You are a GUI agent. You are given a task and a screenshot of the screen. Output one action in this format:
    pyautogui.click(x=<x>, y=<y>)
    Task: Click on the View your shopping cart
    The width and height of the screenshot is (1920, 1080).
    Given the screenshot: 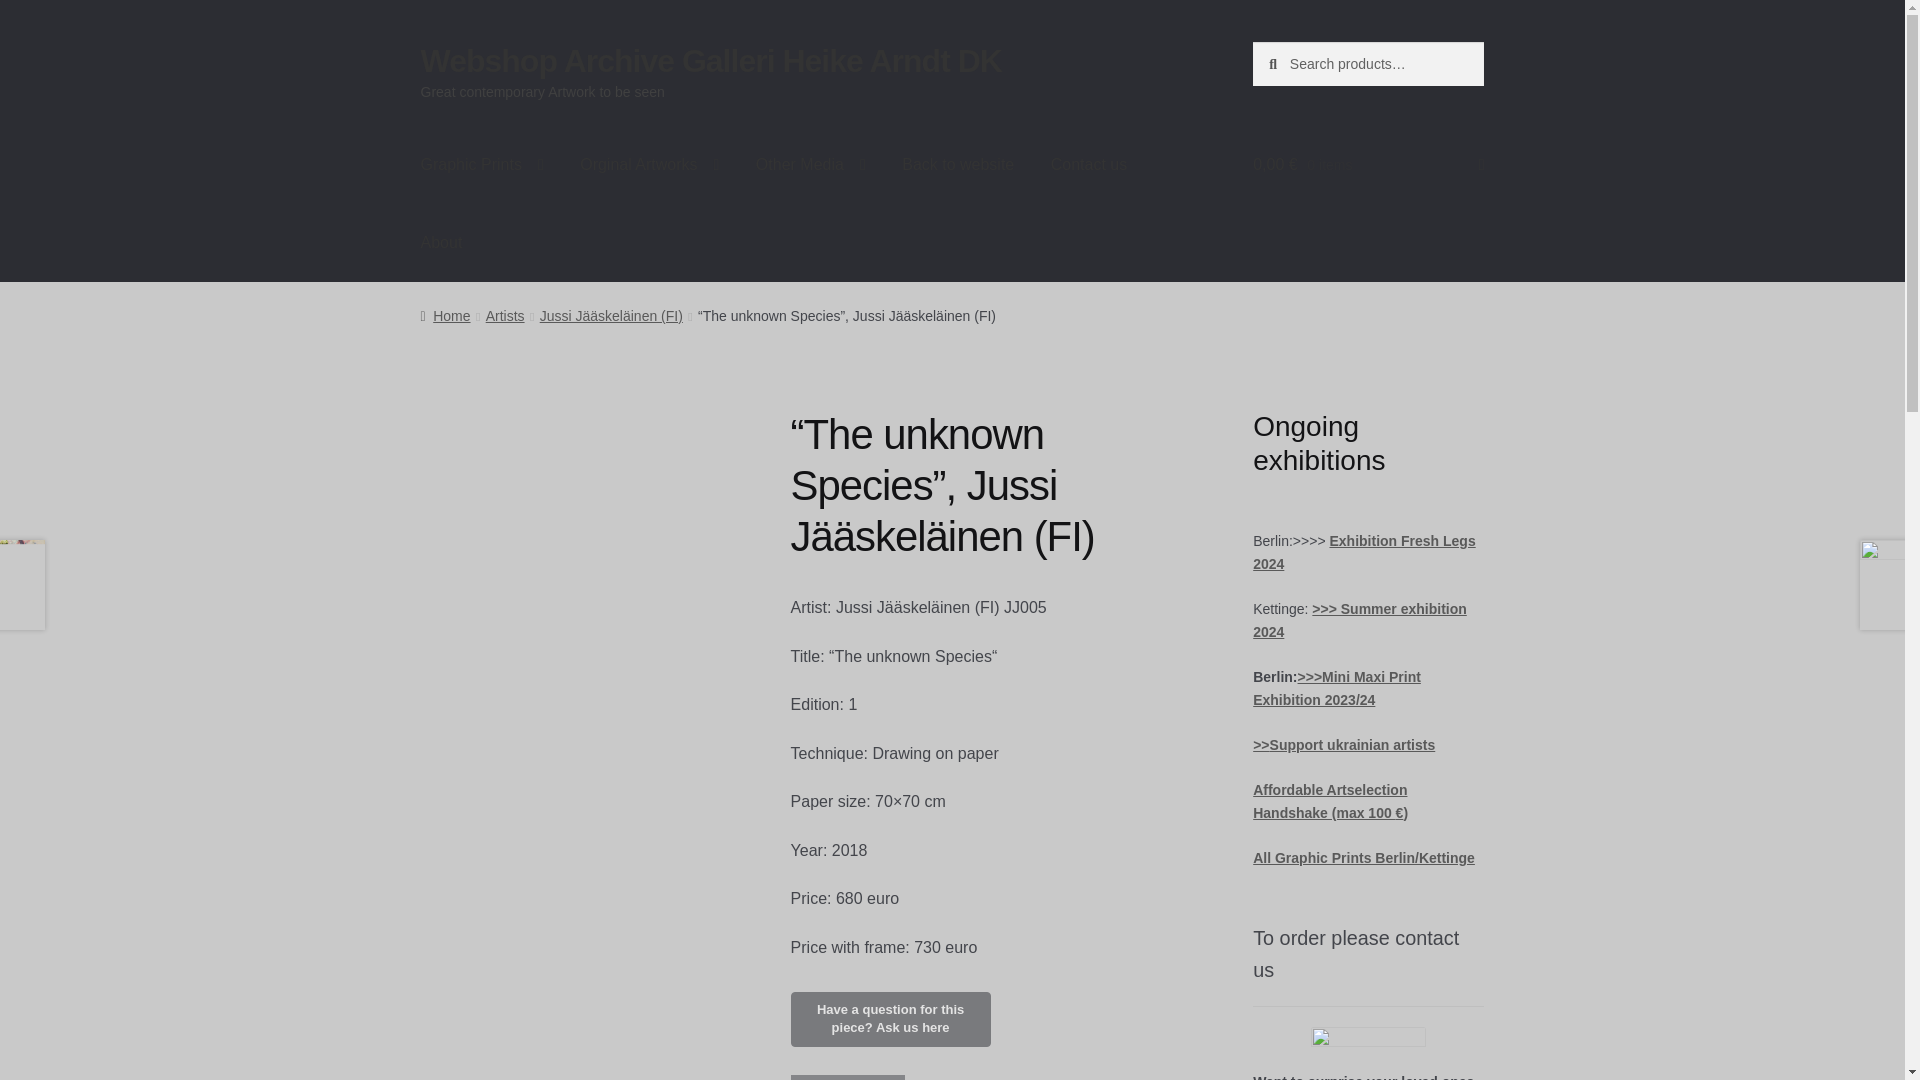 What is the action you would take?
    pyautogui.click(x=1368, y=165)
    